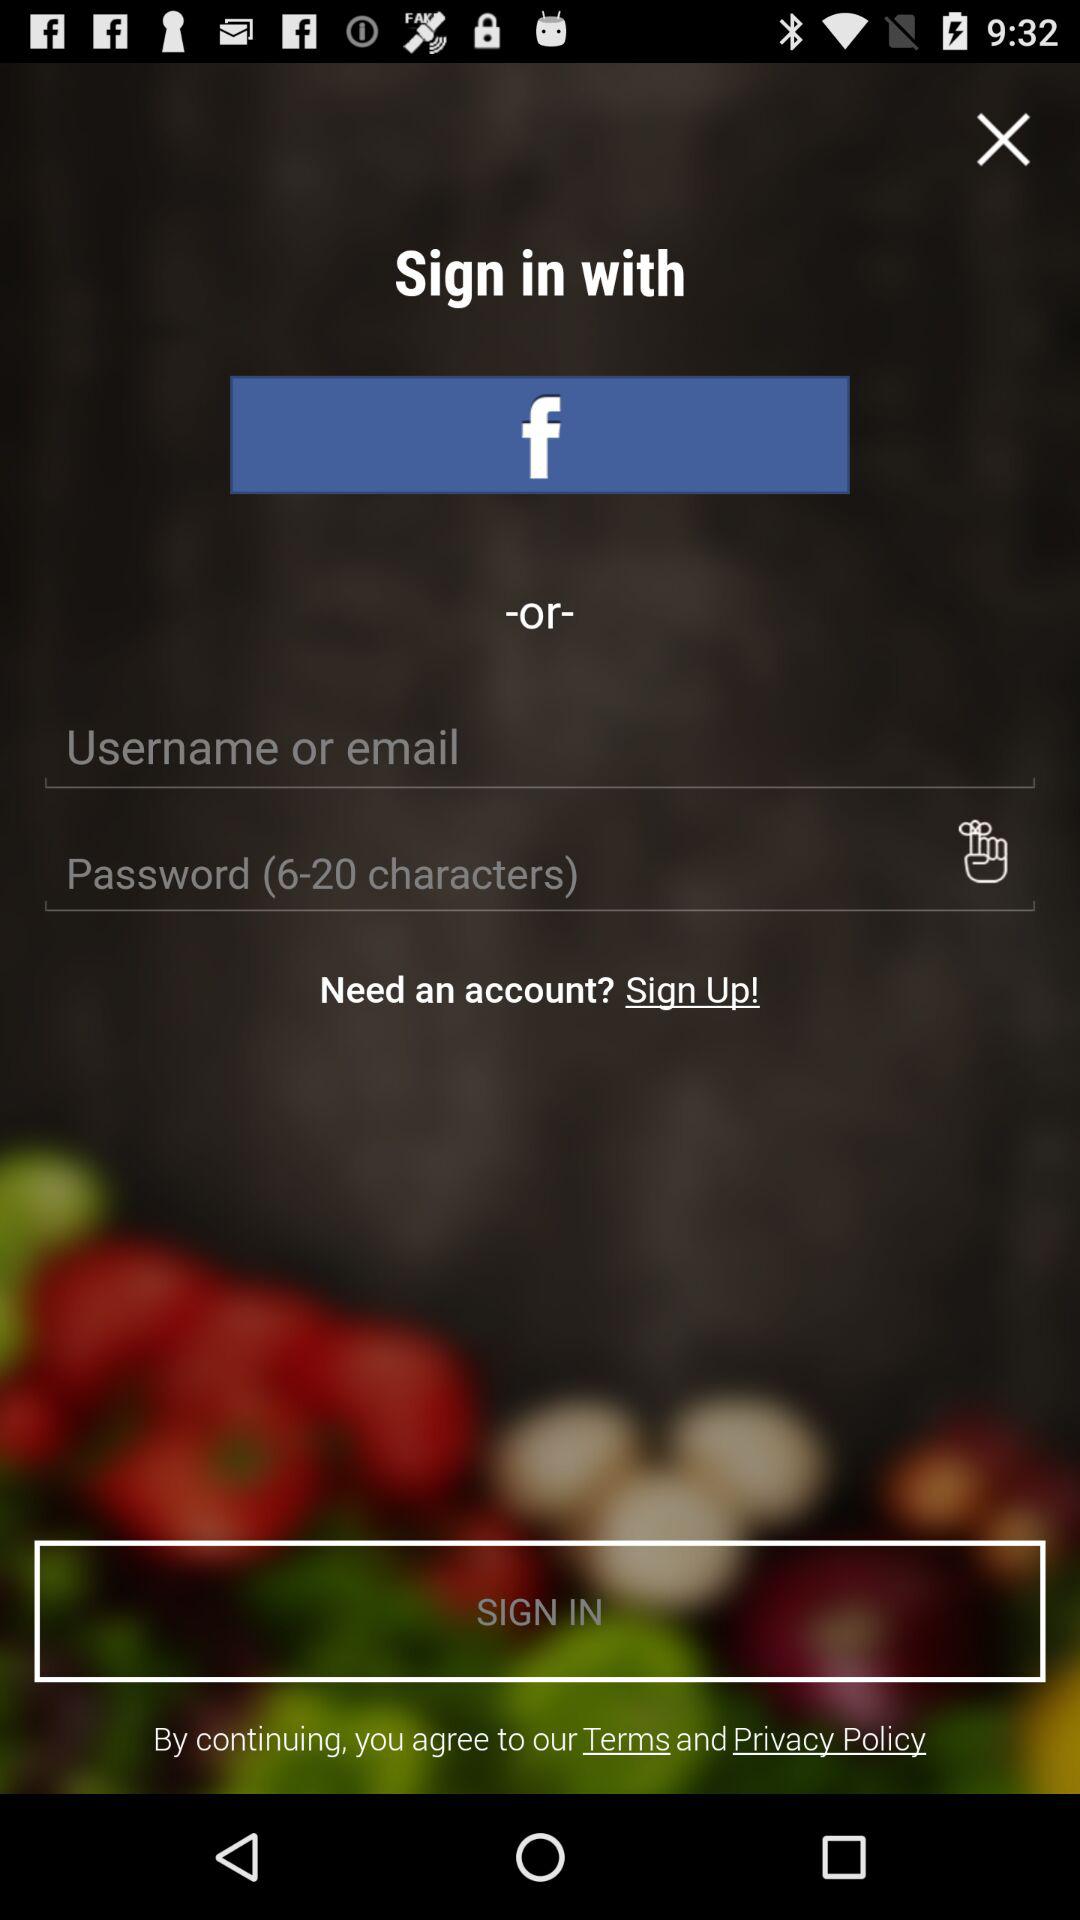  I want to click on choose icon below the -or-, so click(540, 746).